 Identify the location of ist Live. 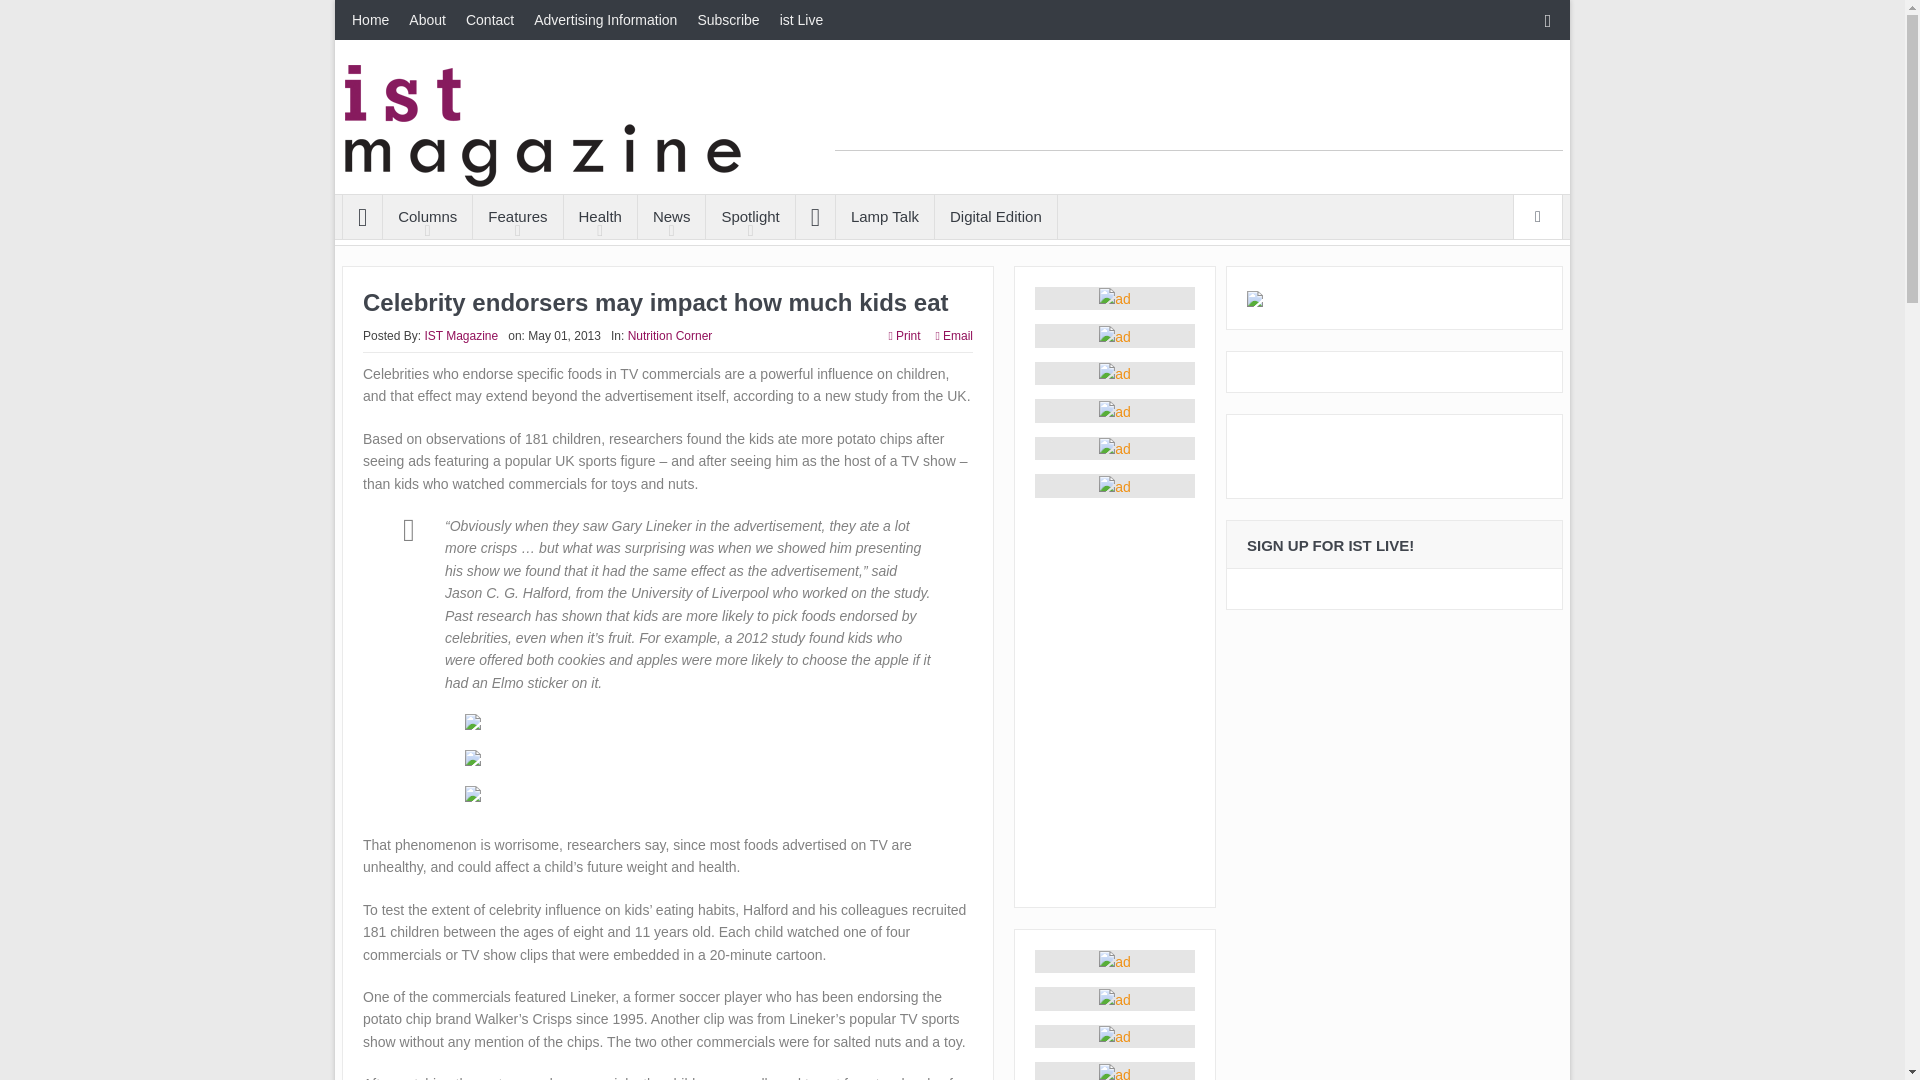
(801, 20).